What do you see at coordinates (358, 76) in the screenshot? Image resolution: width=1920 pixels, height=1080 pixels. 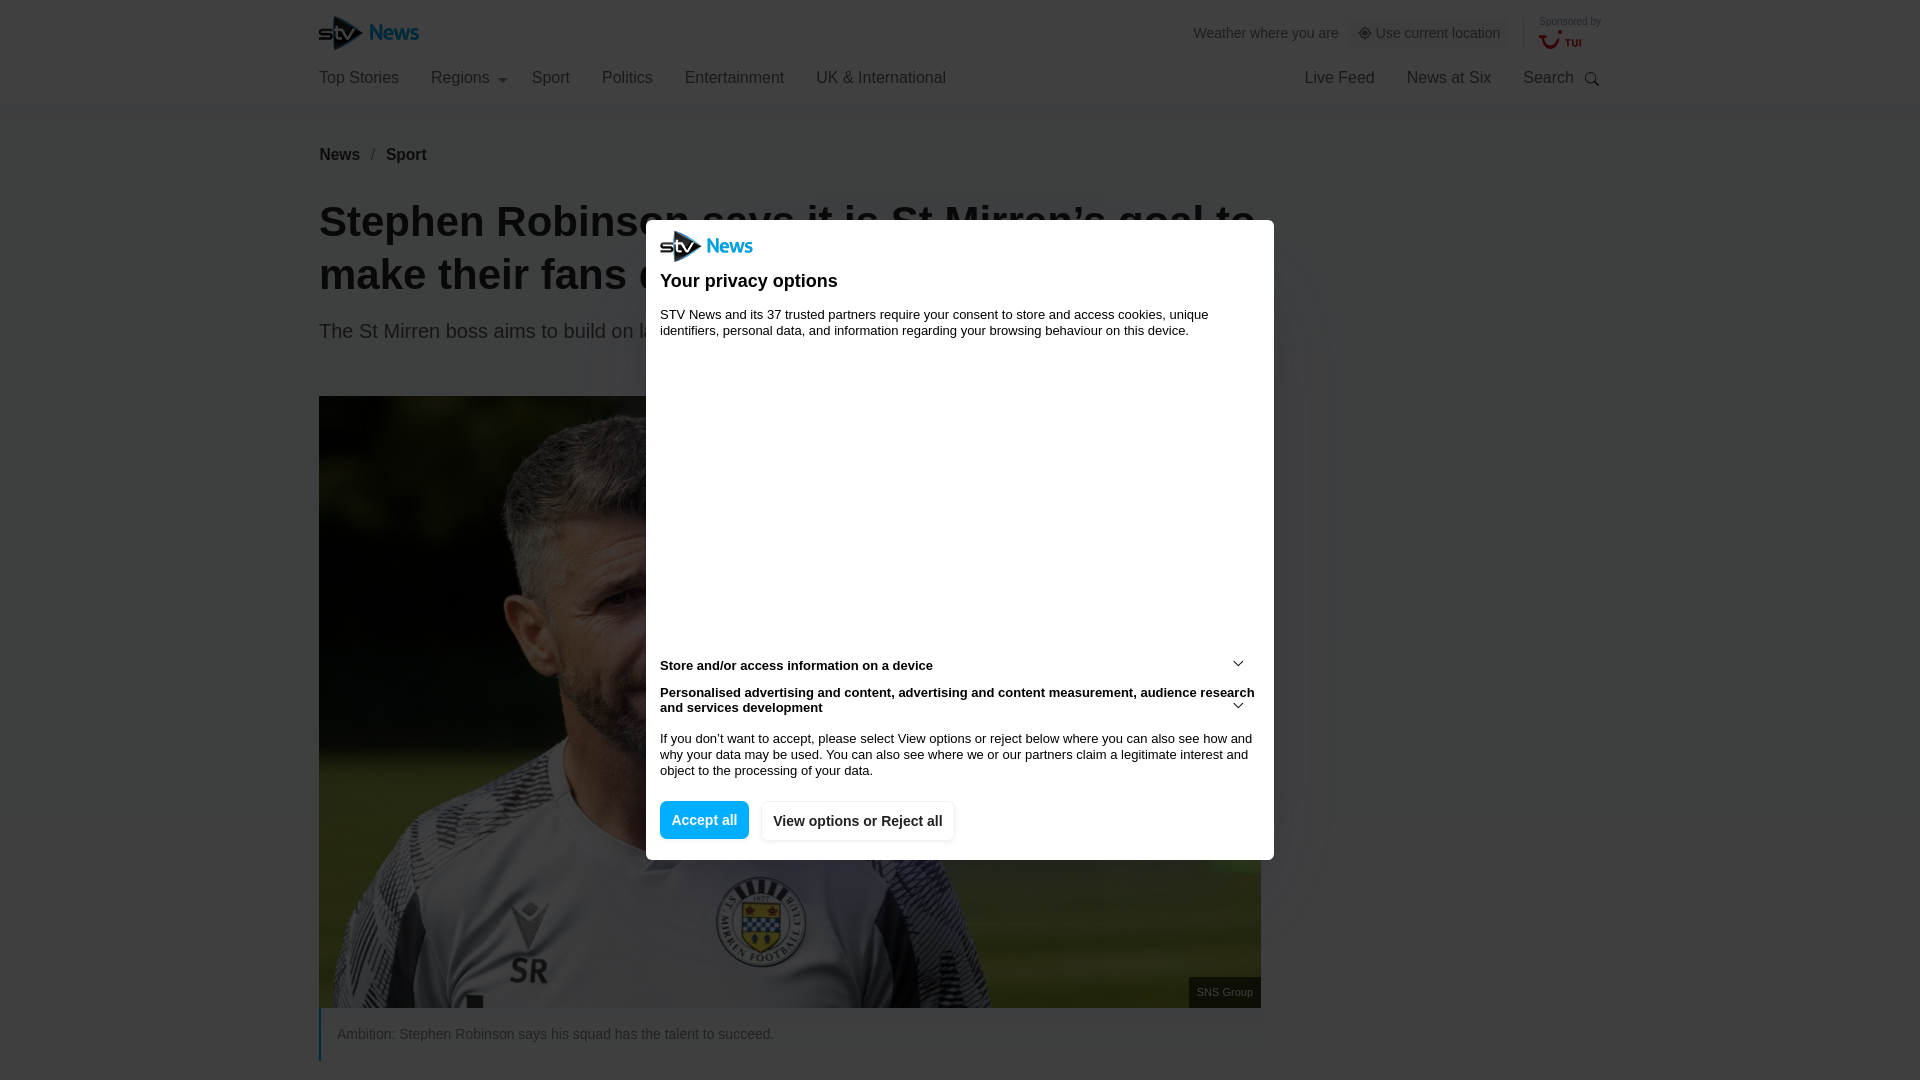 I see `Top Stories` at bounding box center [358, 76].